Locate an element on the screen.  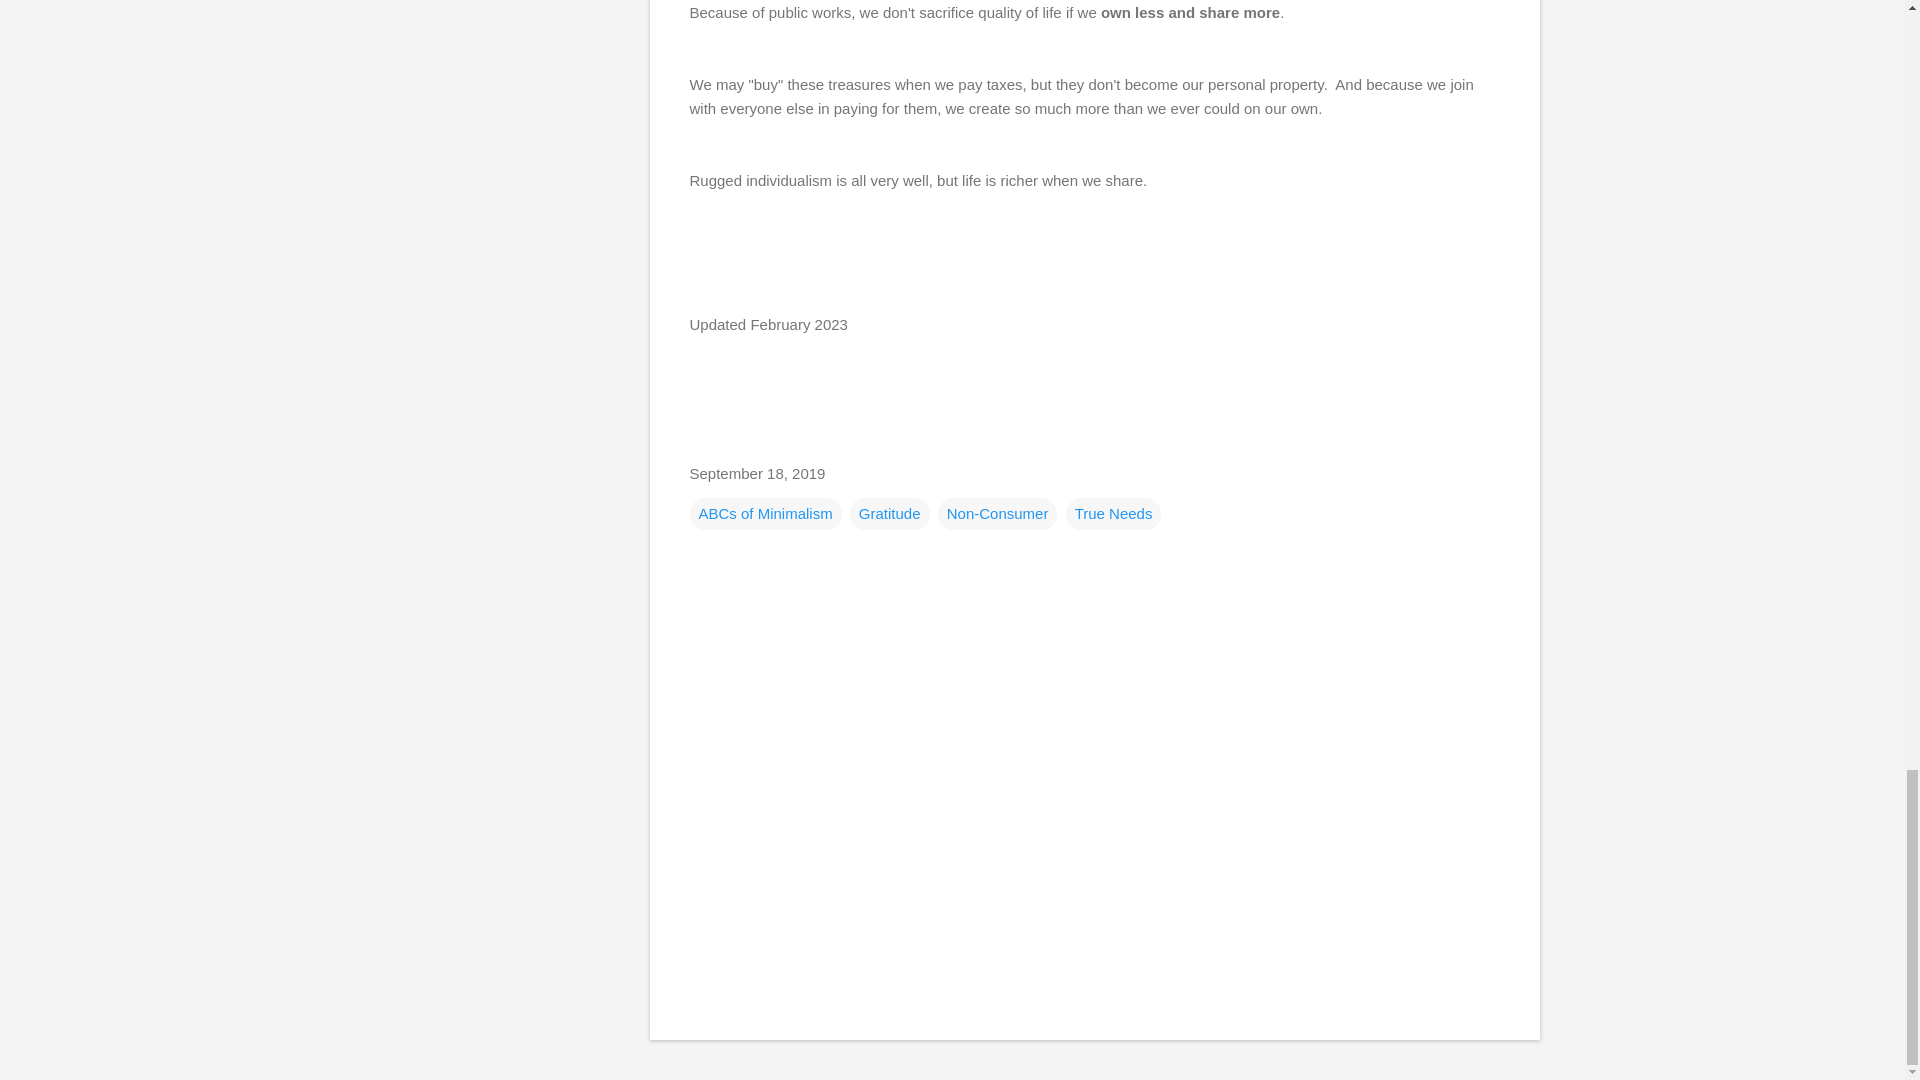
permanent link is located at coordinates (757, 472).